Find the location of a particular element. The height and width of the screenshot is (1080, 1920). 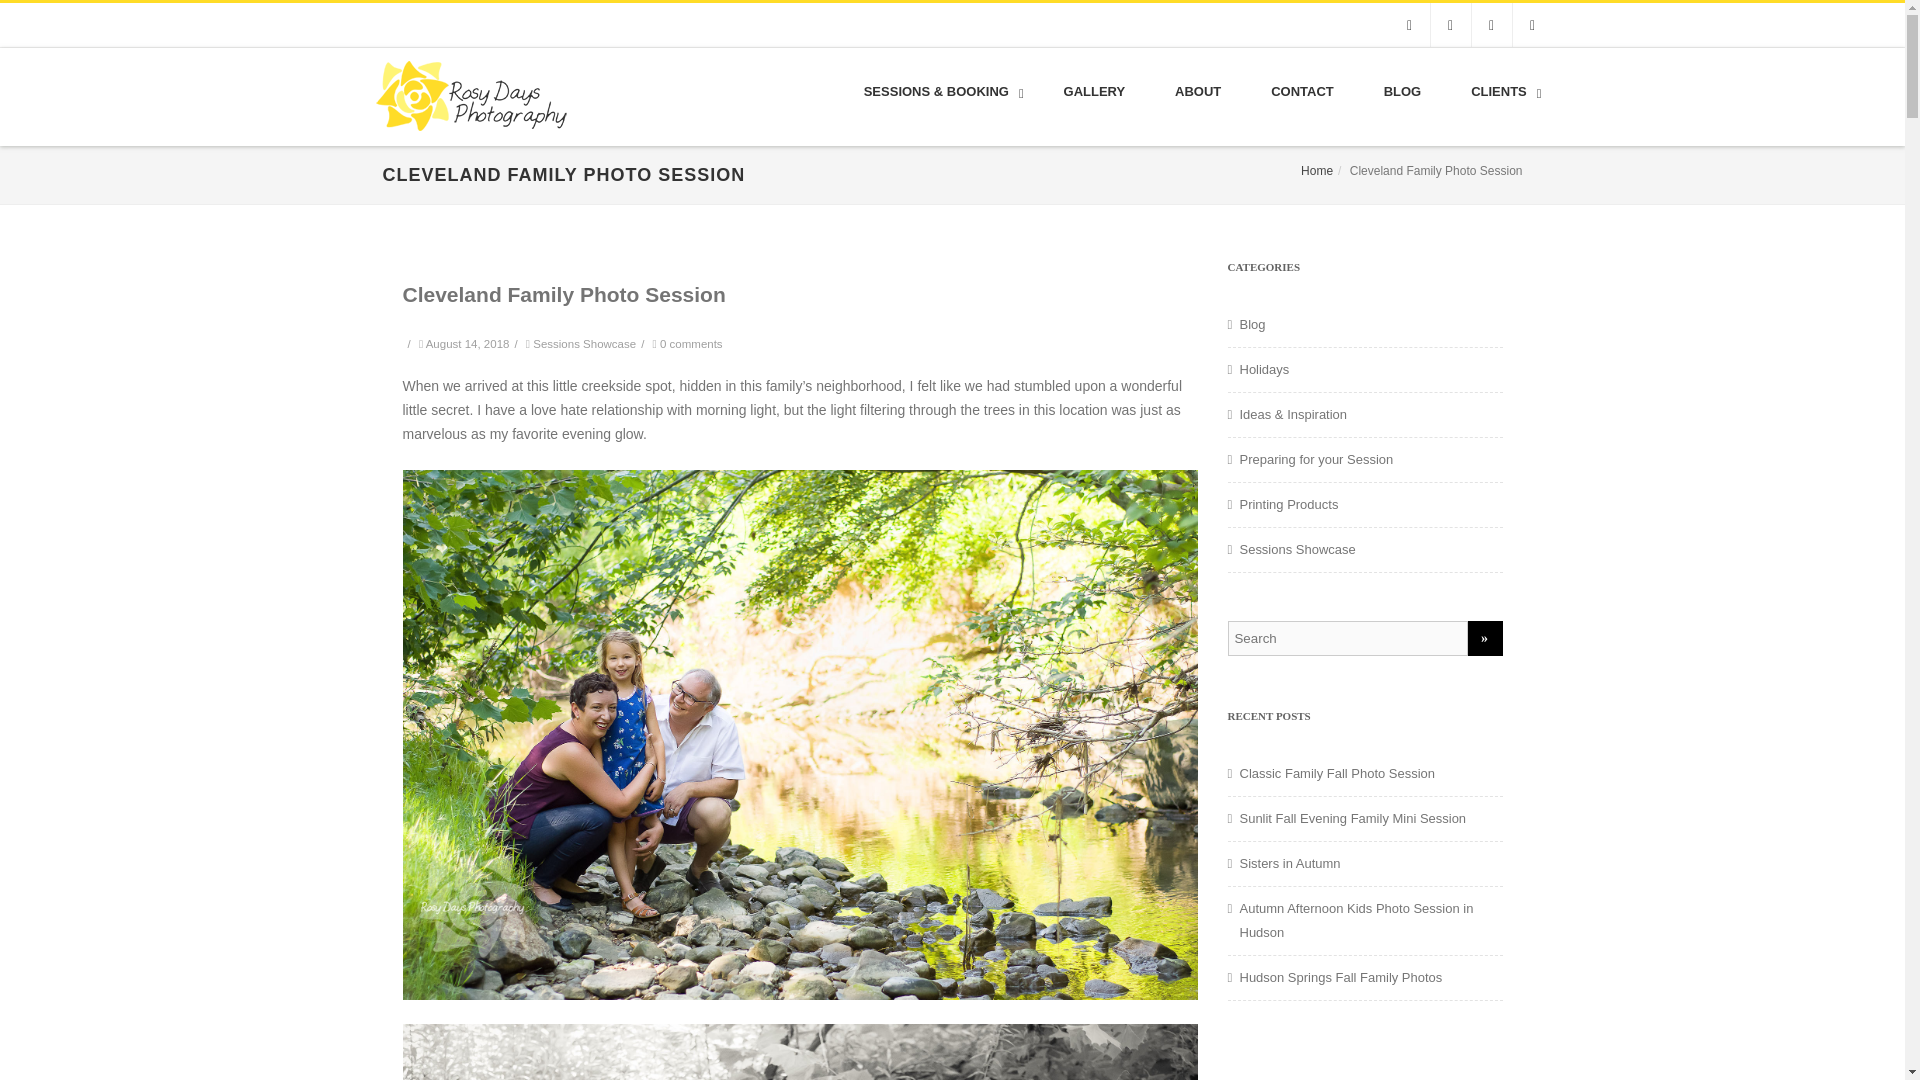

CLIENTS is located at coordinates (1500, 92).